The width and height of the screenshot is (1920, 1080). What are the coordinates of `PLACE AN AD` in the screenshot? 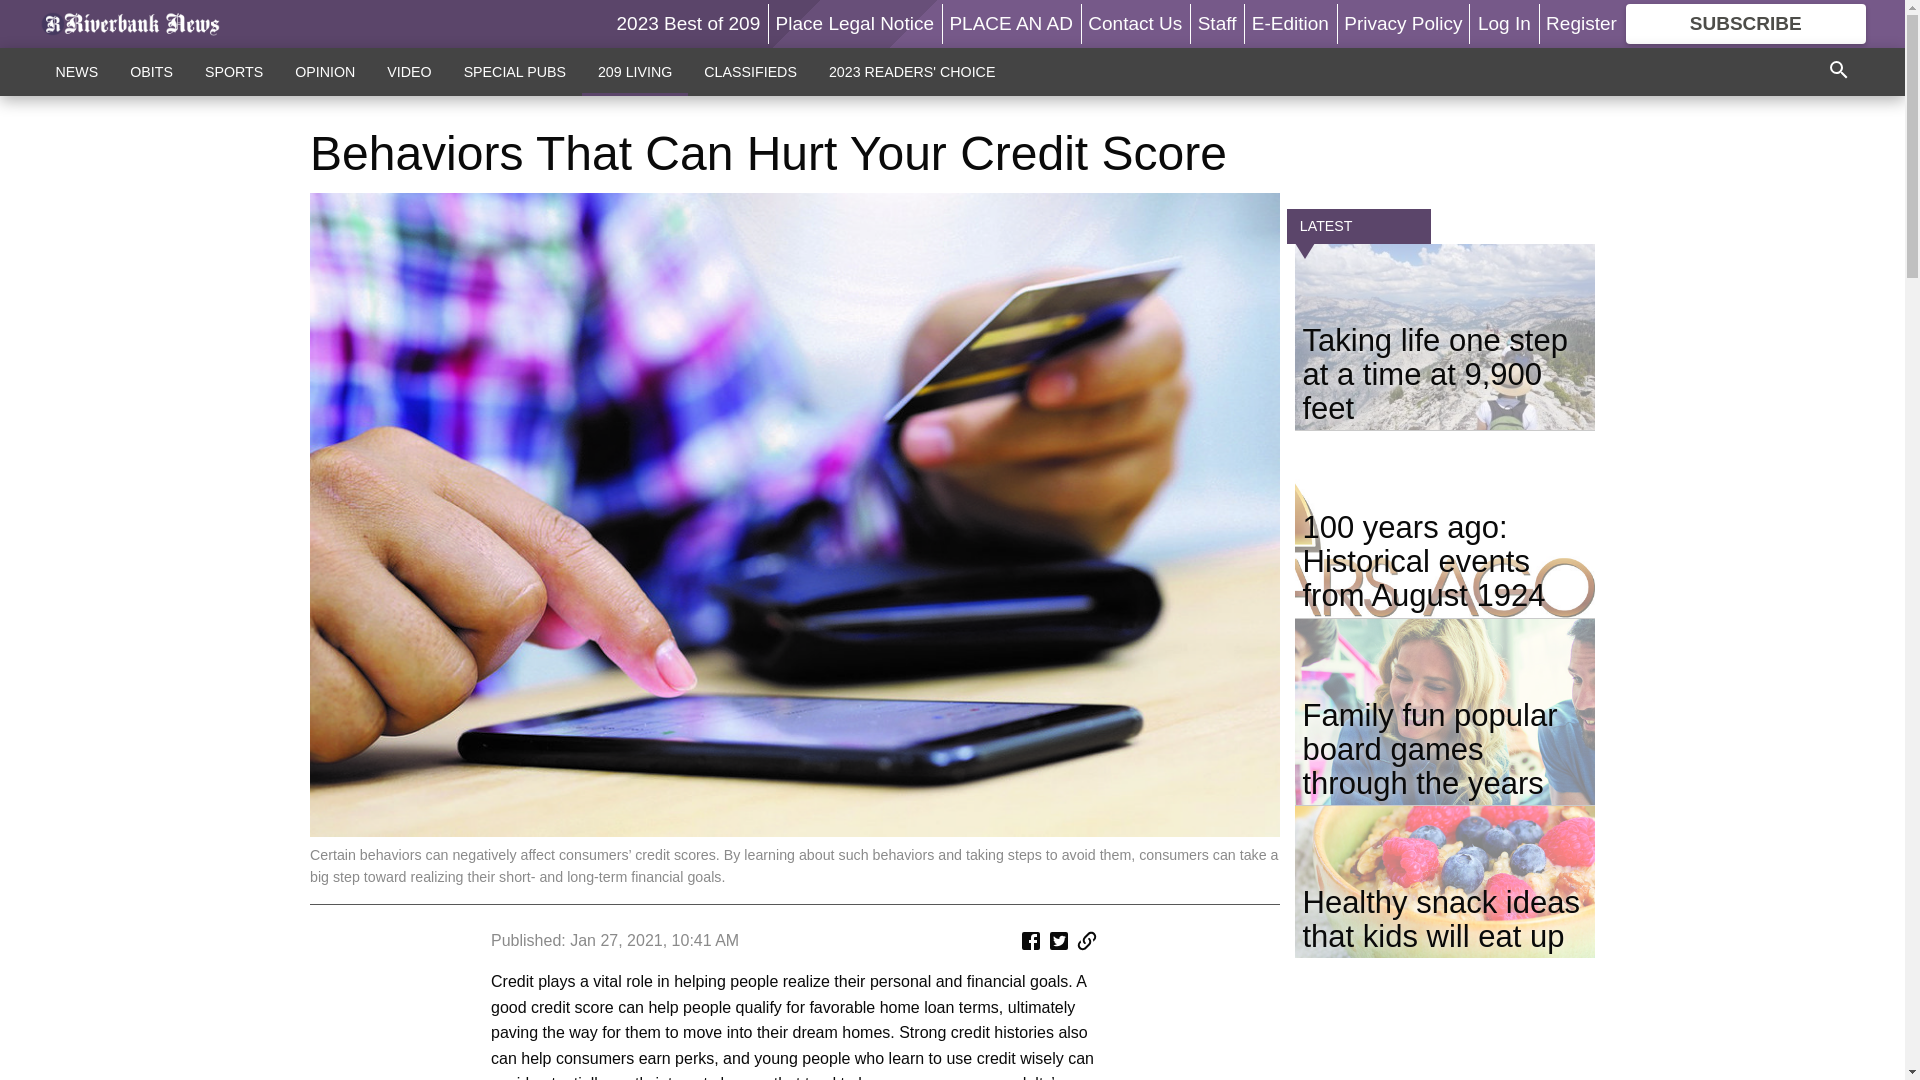 It's located at (1010, 23).